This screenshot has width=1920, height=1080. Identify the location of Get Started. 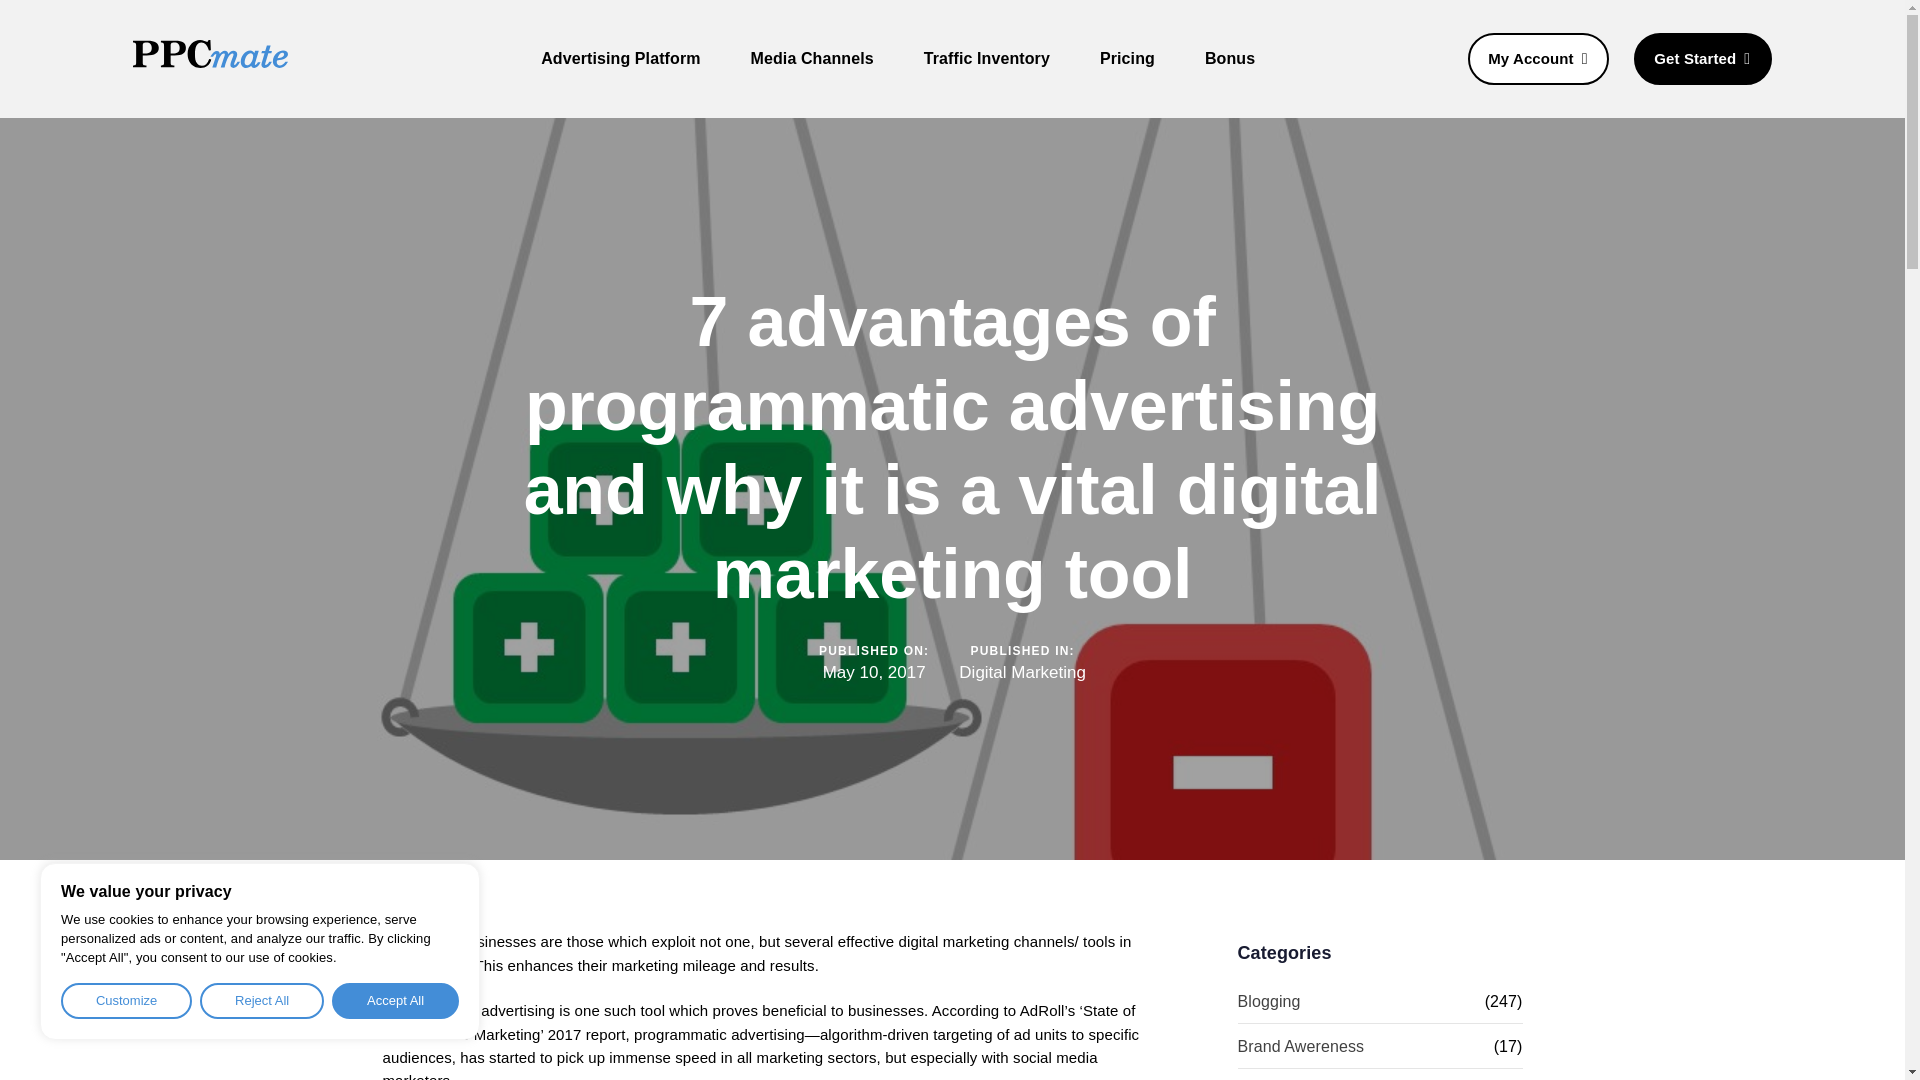
(1702, 60).